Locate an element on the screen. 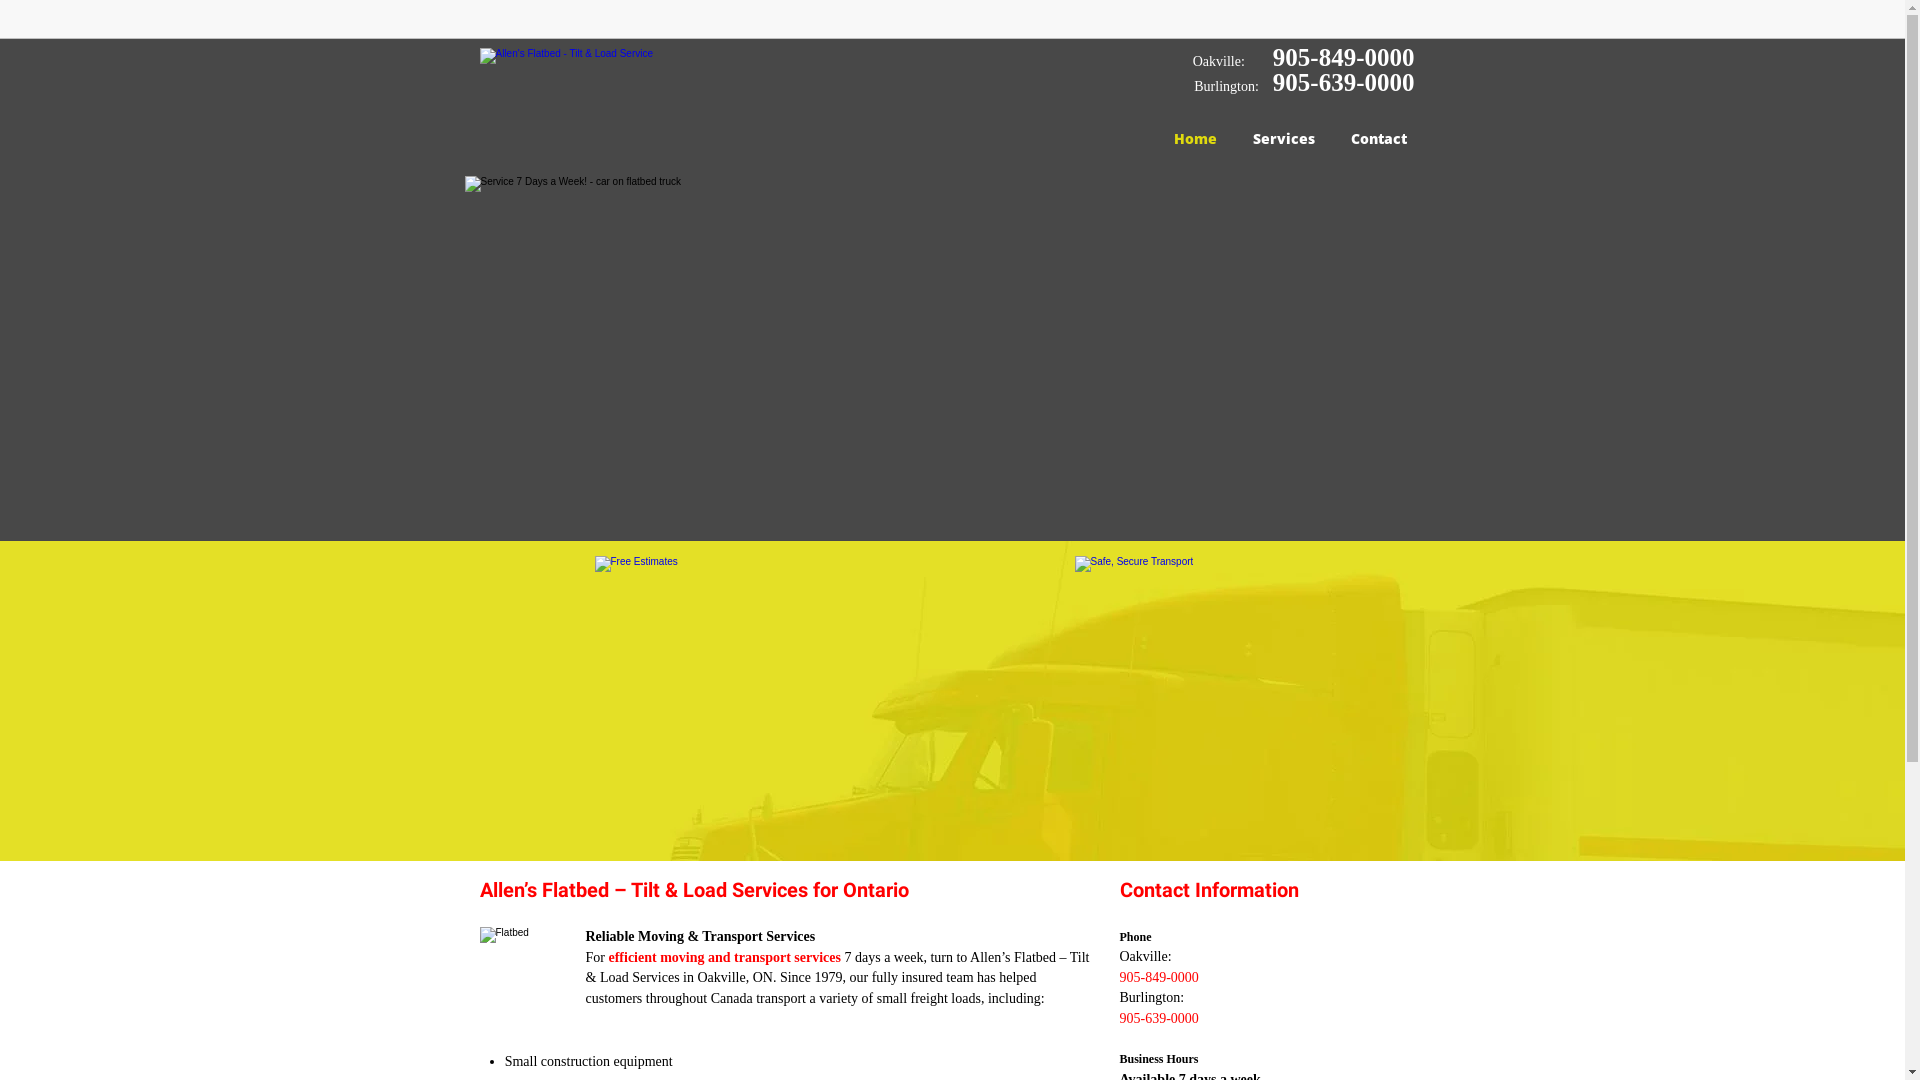 The height and width of the screenshot is (1080, 1920). Contact is located at coordinates (1378, 139).